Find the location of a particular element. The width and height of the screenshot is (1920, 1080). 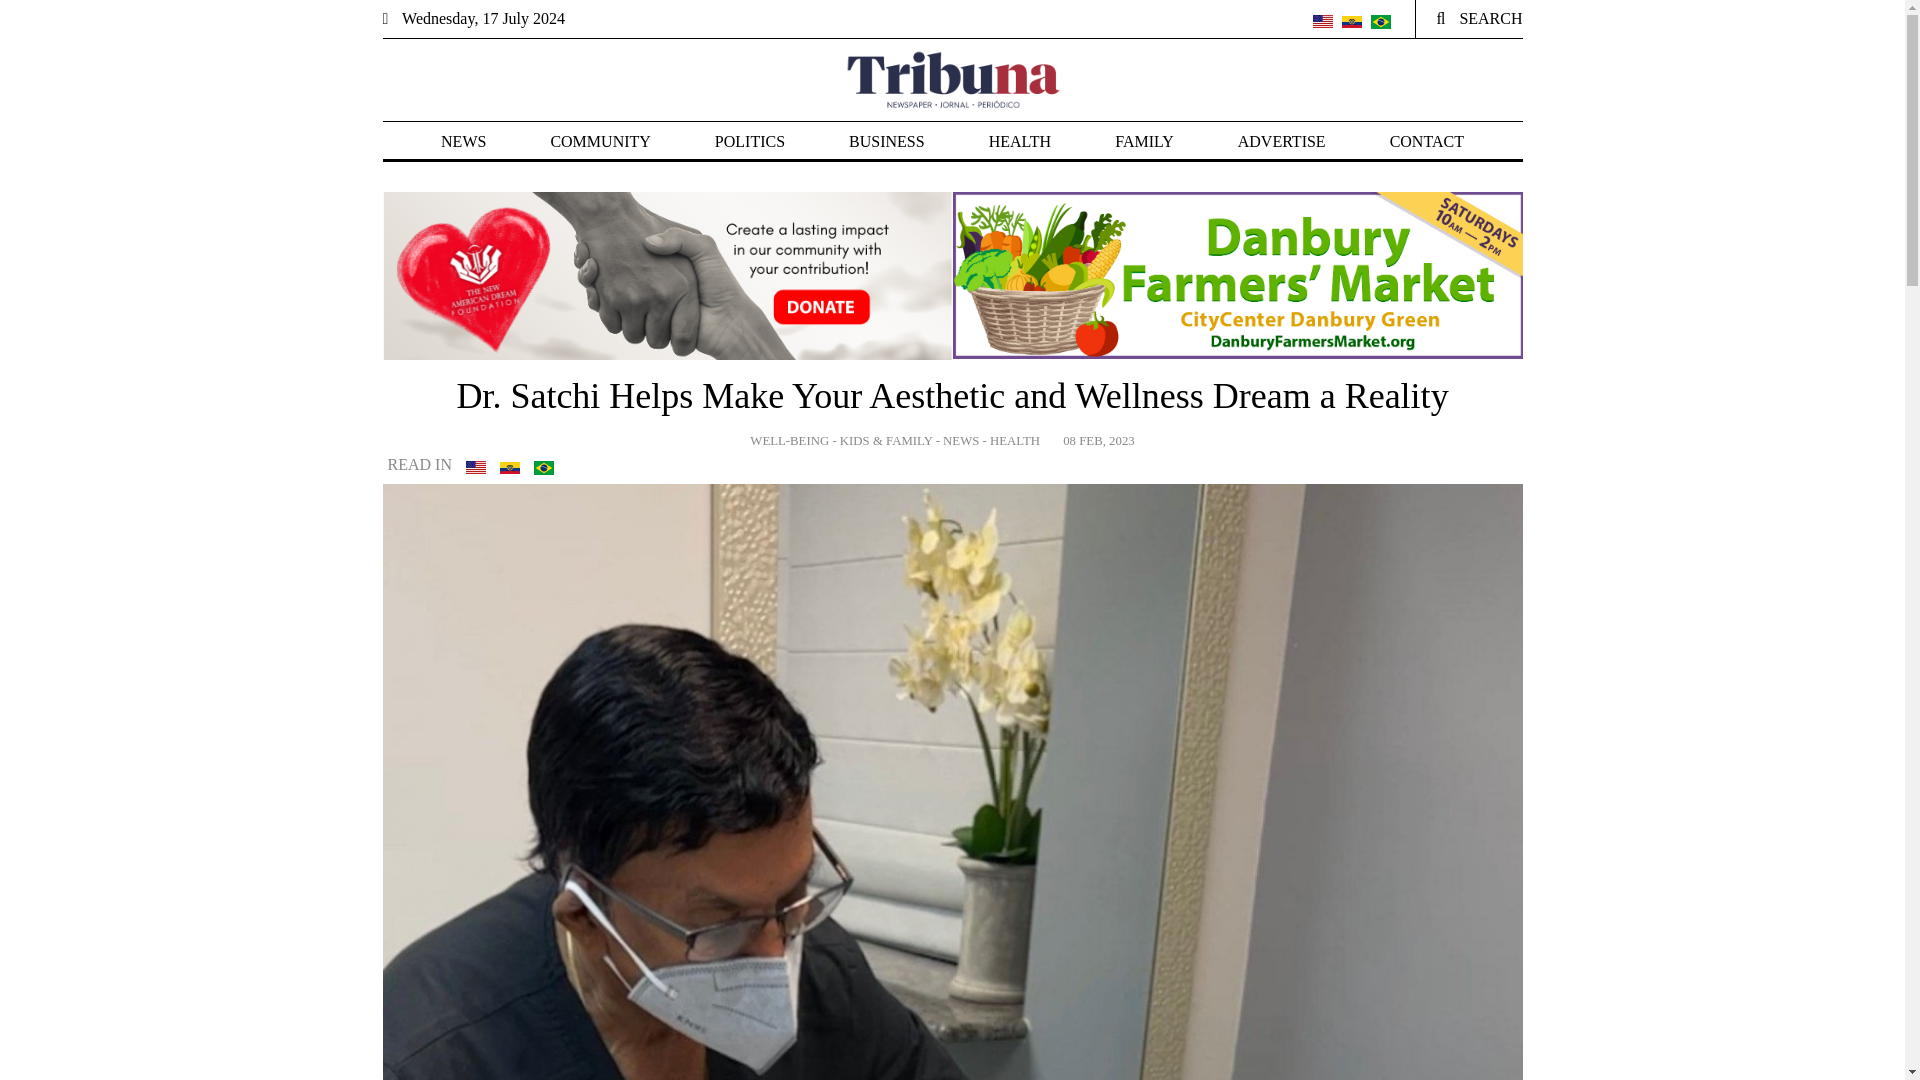

BUSINESS is located at coordinates (886, 141).